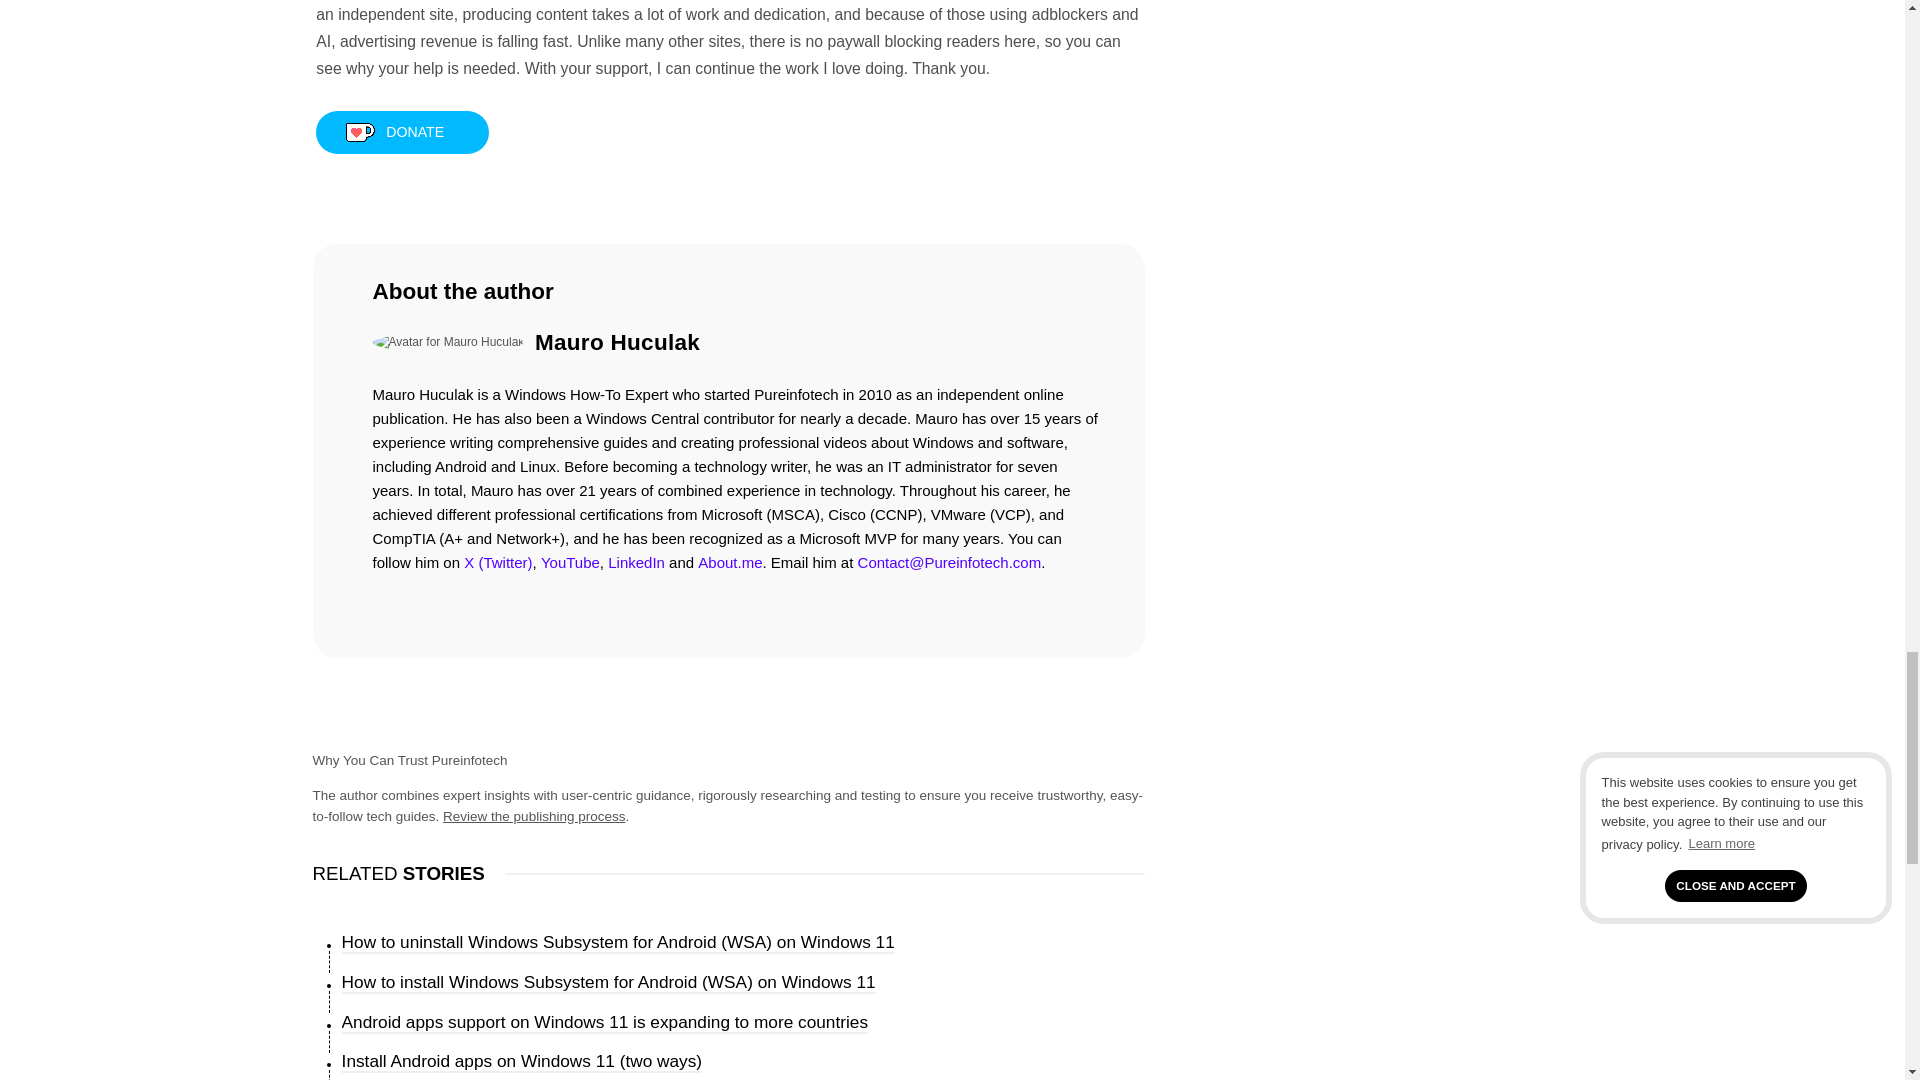 The height and width of the screenshot is (1080, 1920). Describe the element at coordinates (618, 342) in the screenshot. I see `Mauro Huculak` at that location.